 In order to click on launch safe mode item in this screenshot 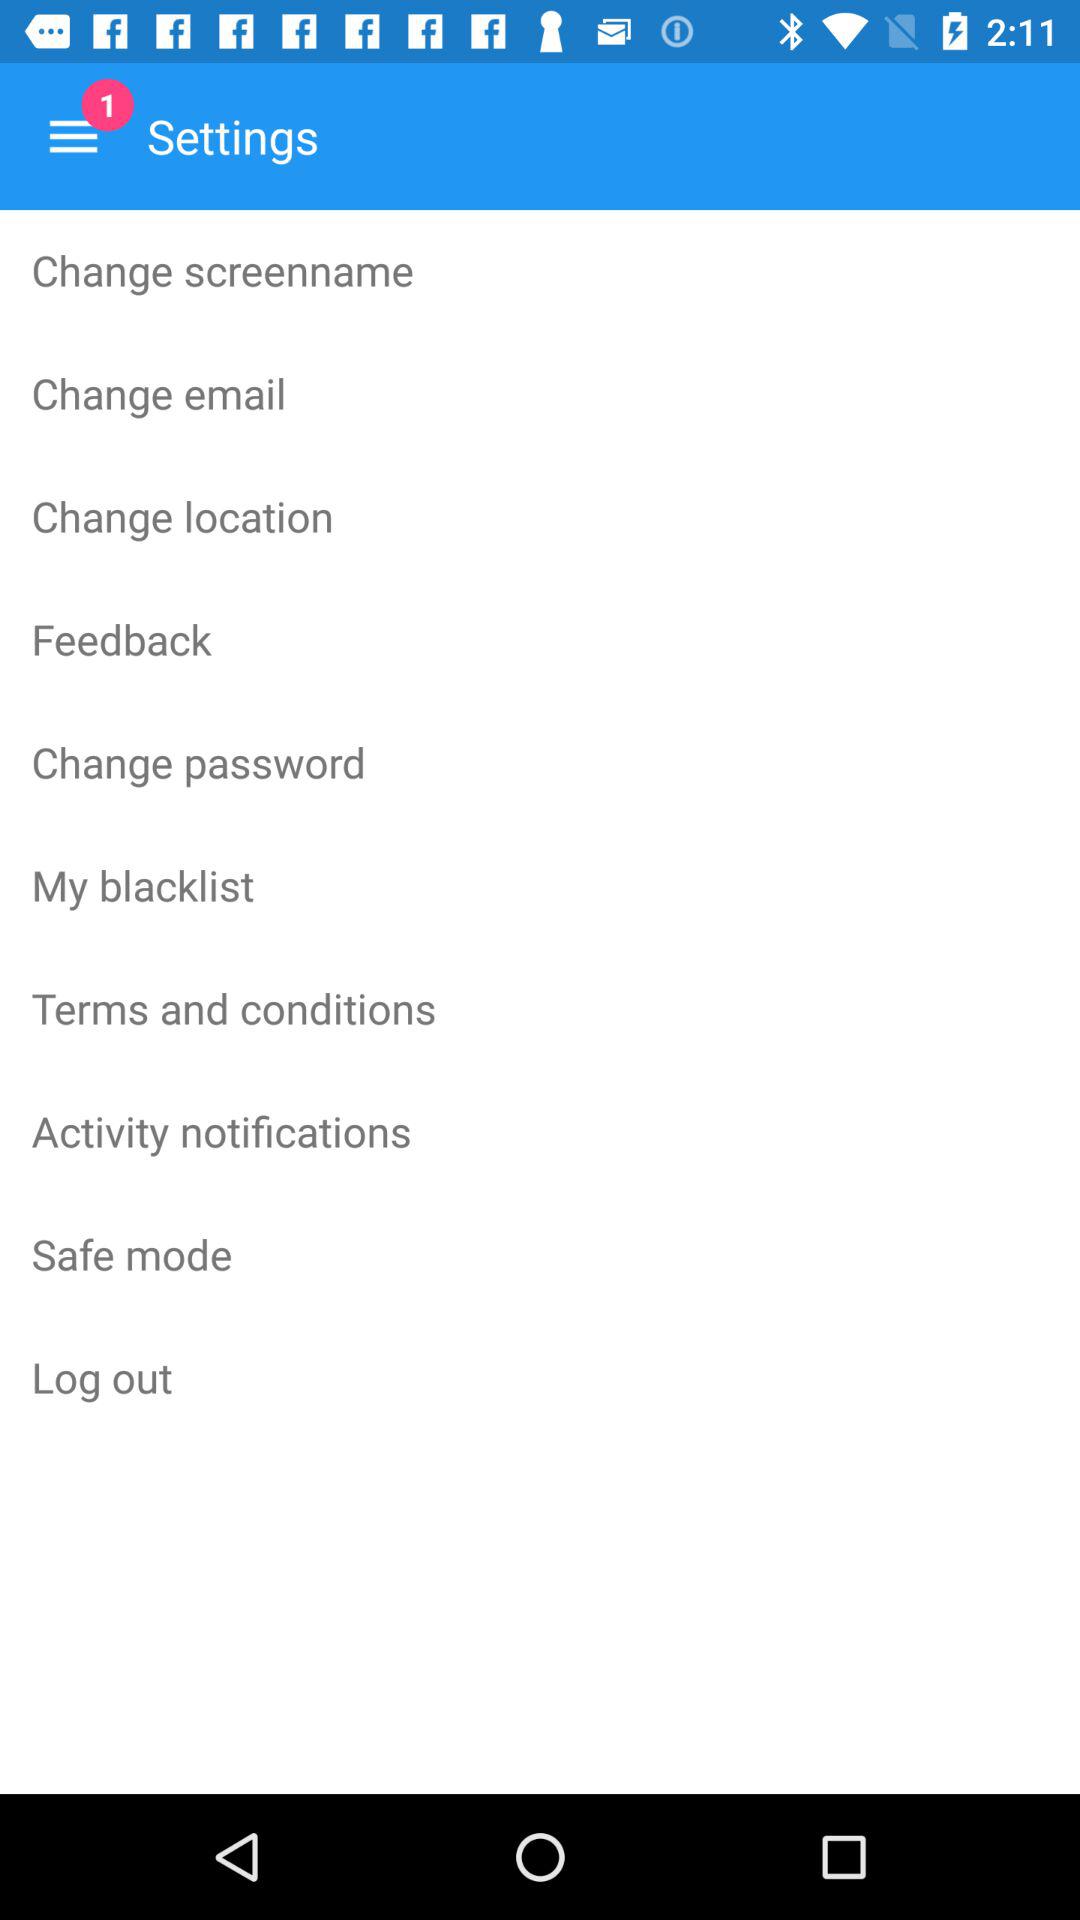, I will do `click(540, 1253)`.